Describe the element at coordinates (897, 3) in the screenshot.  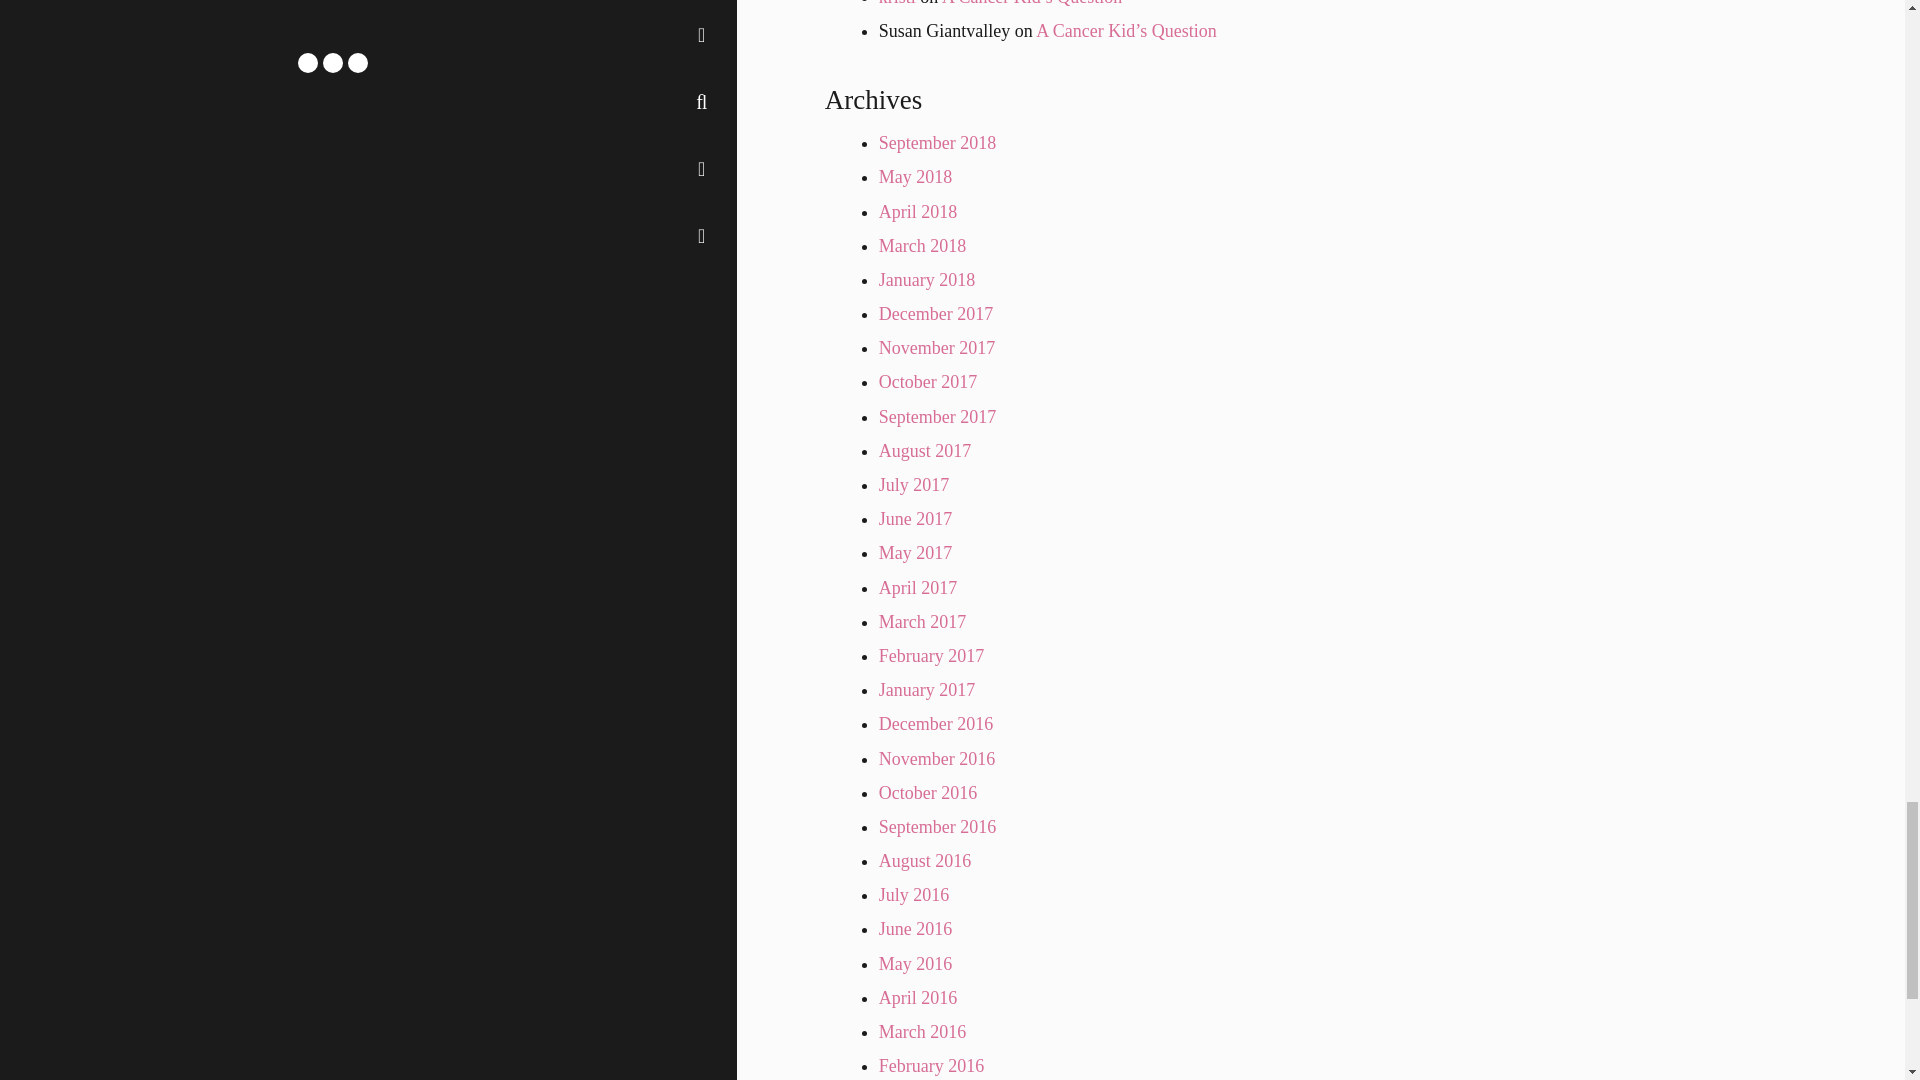
I see `kristi` at that location.